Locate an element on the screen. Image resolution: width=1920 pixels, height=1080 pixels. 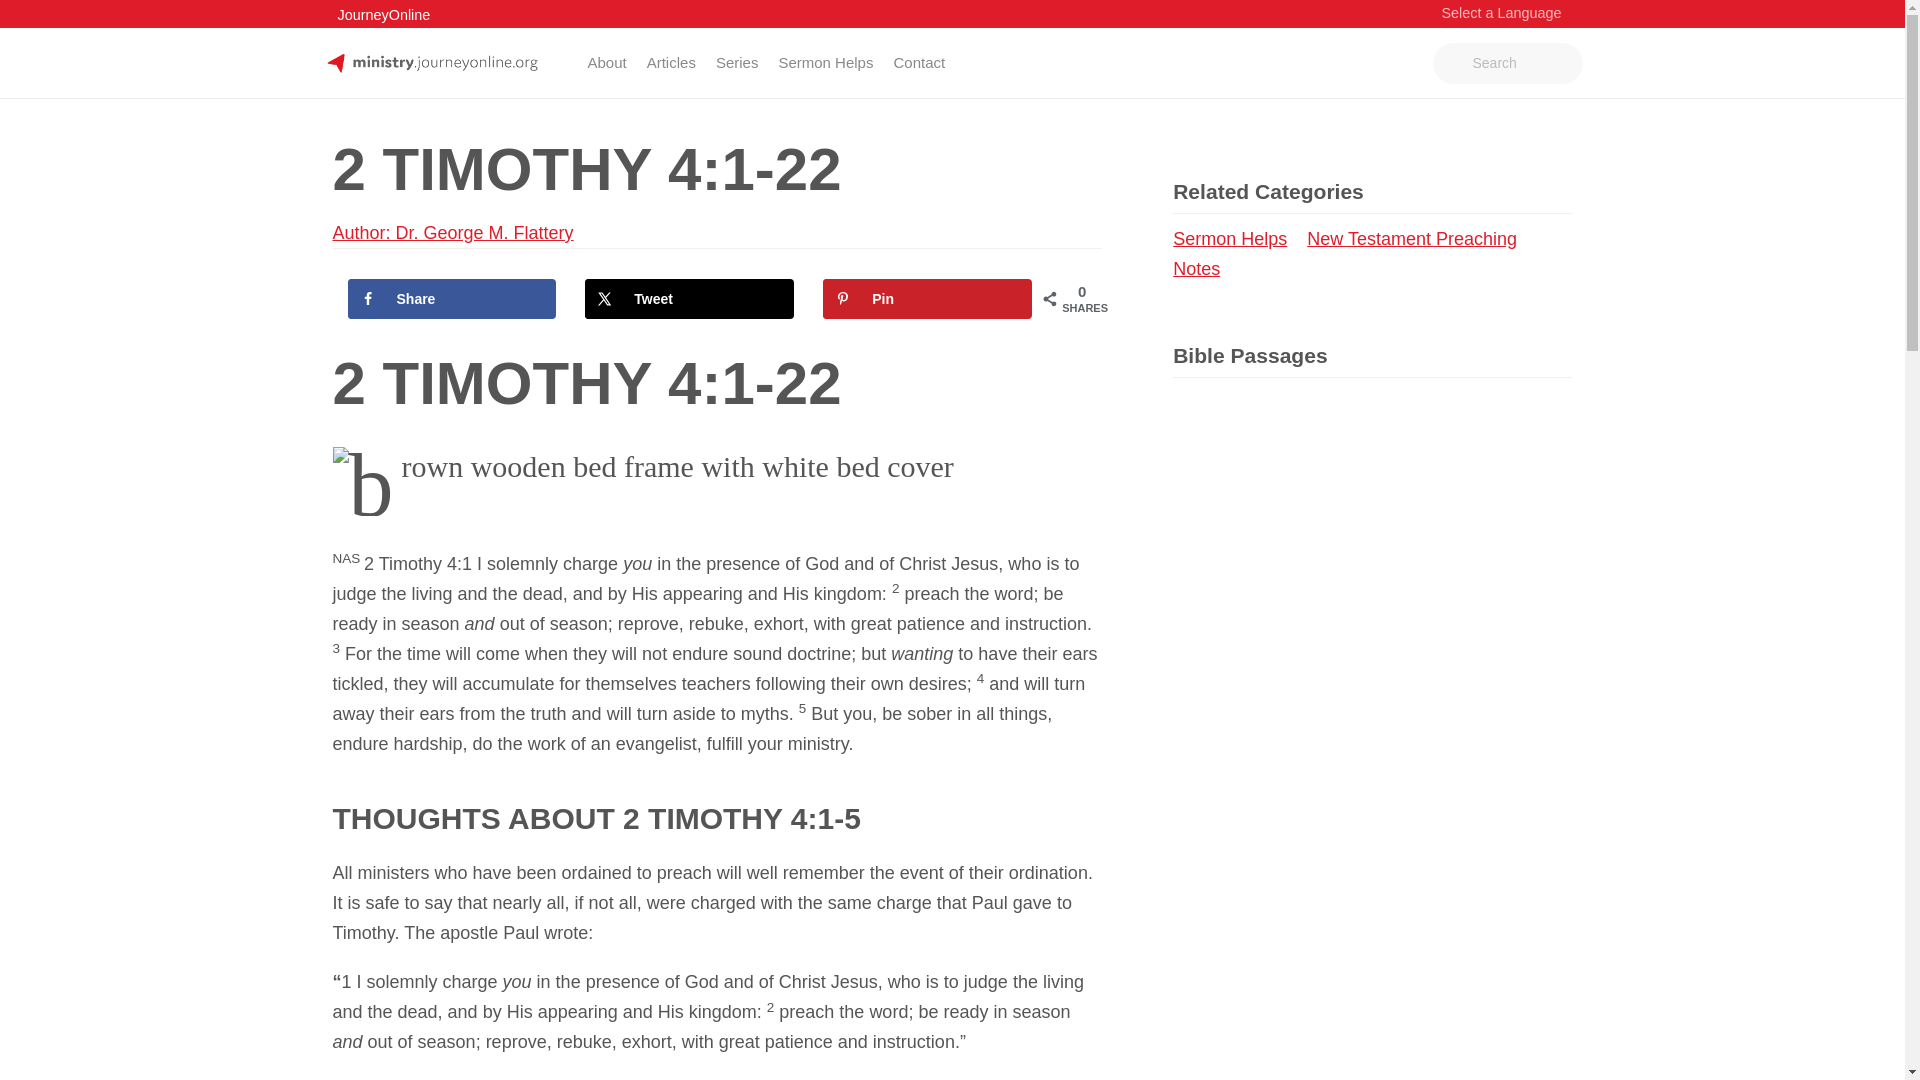
Tweet is located at coordinates (690, 298).